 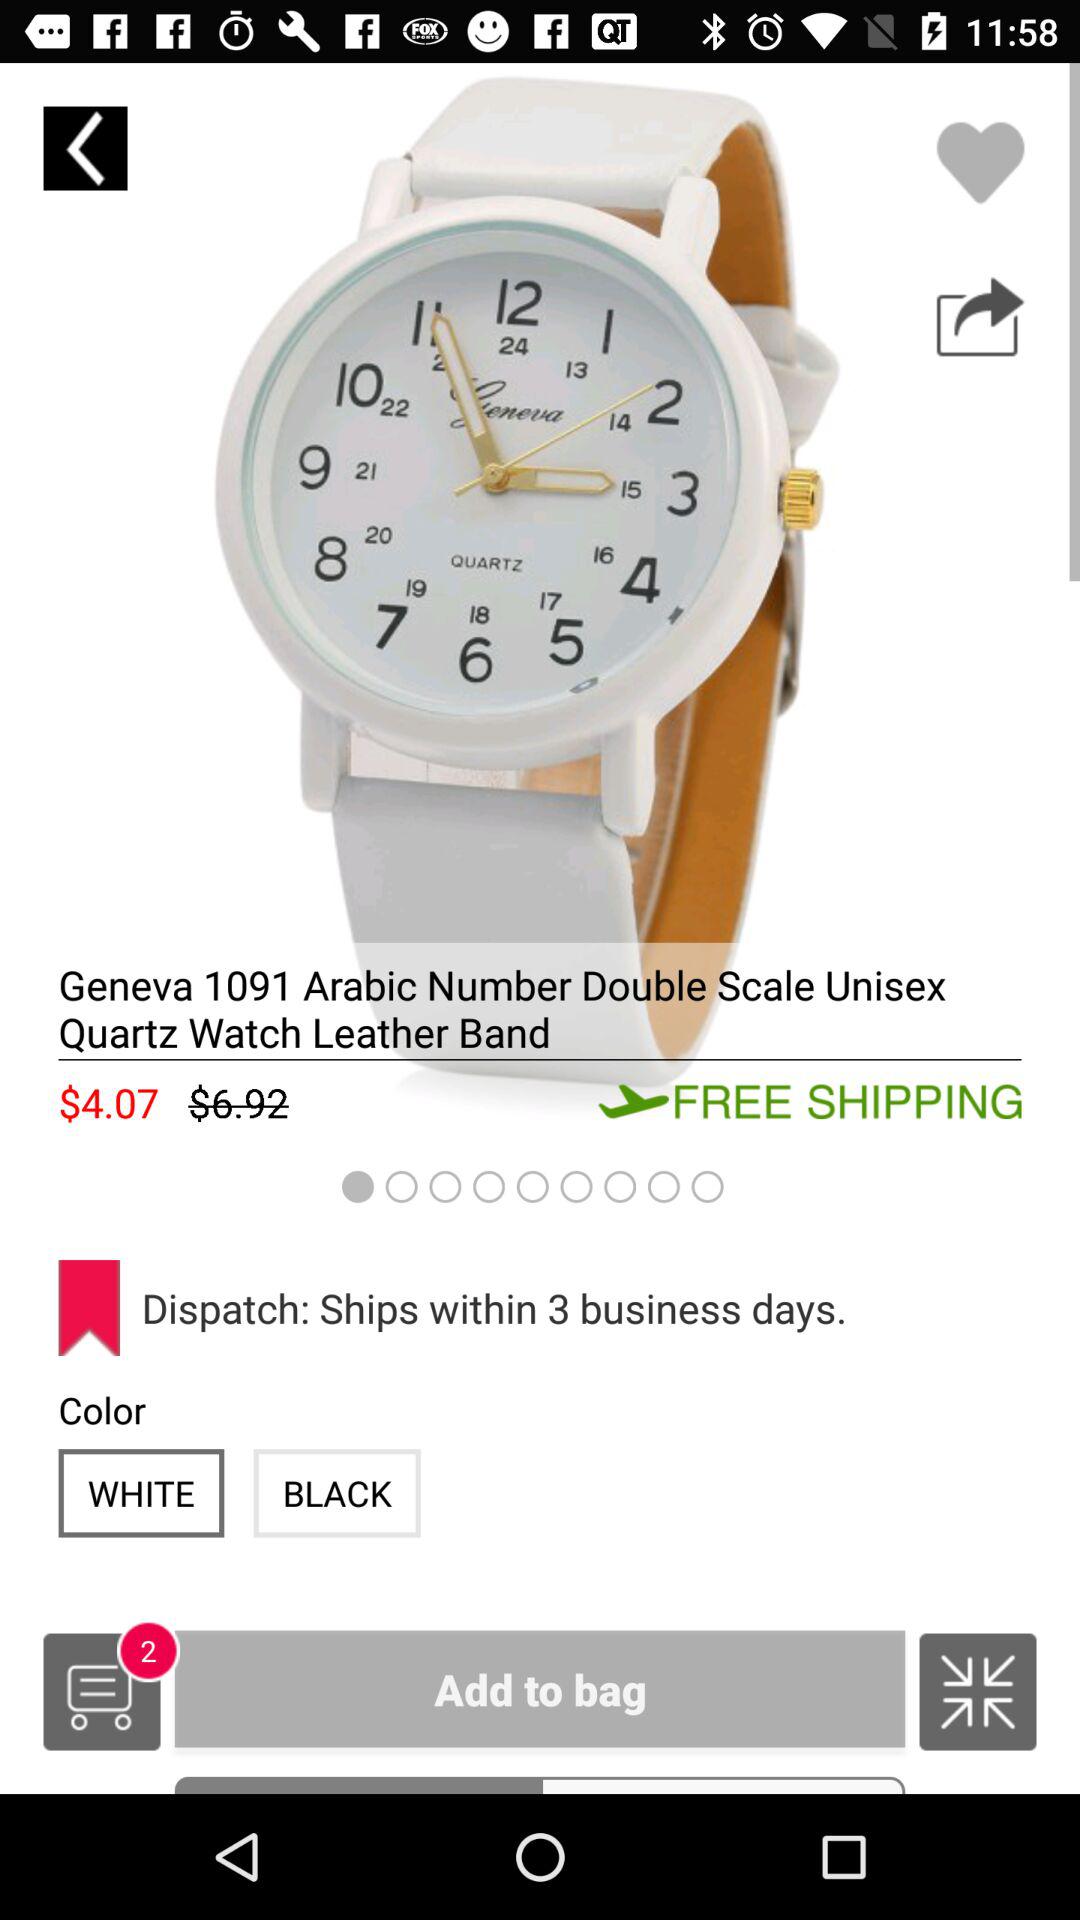 What do you see at coordinates (978, 1692) in the screenshot?
I see `select icon next to the add to bag` at bounding box center [978, 1692].